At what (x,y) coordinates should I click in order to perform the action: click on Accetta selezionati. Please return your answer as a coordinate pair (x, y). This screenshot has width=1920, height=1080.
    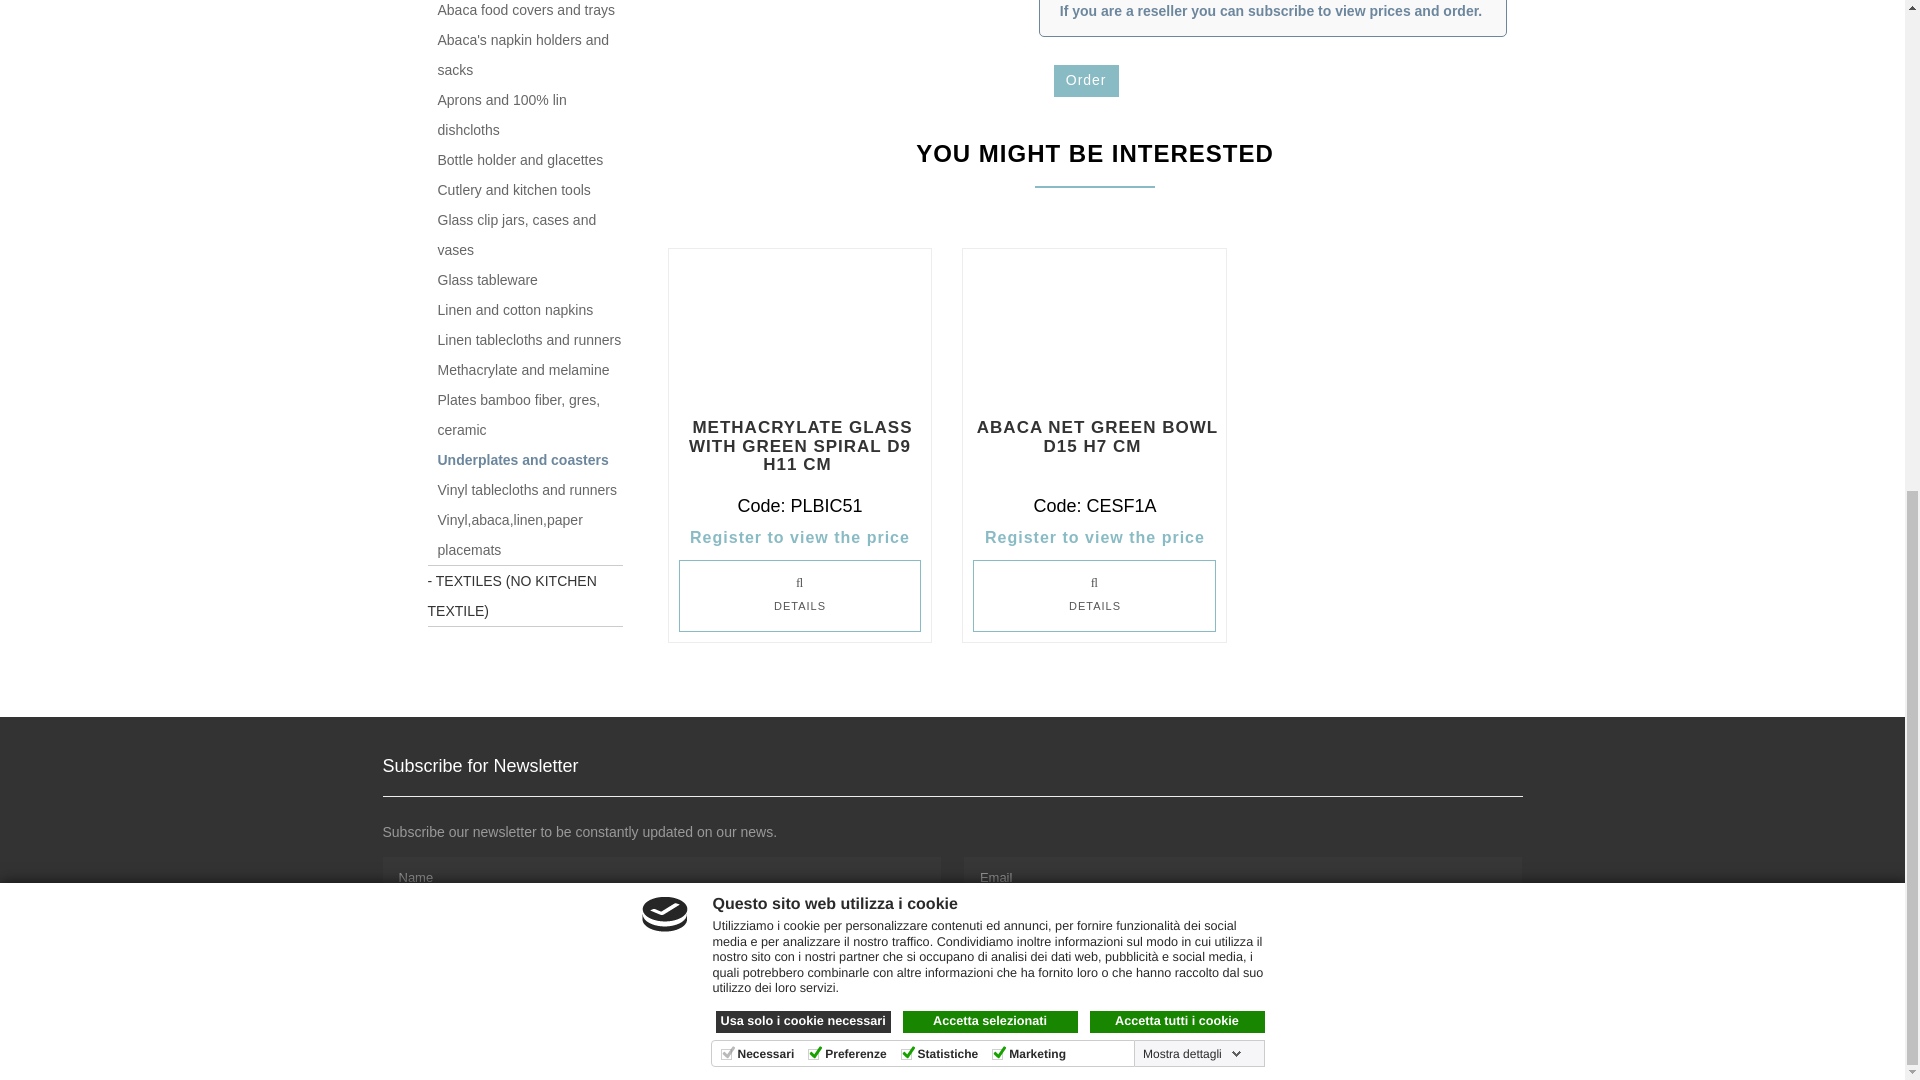
    Looking at the image, I should click on (990, 126).